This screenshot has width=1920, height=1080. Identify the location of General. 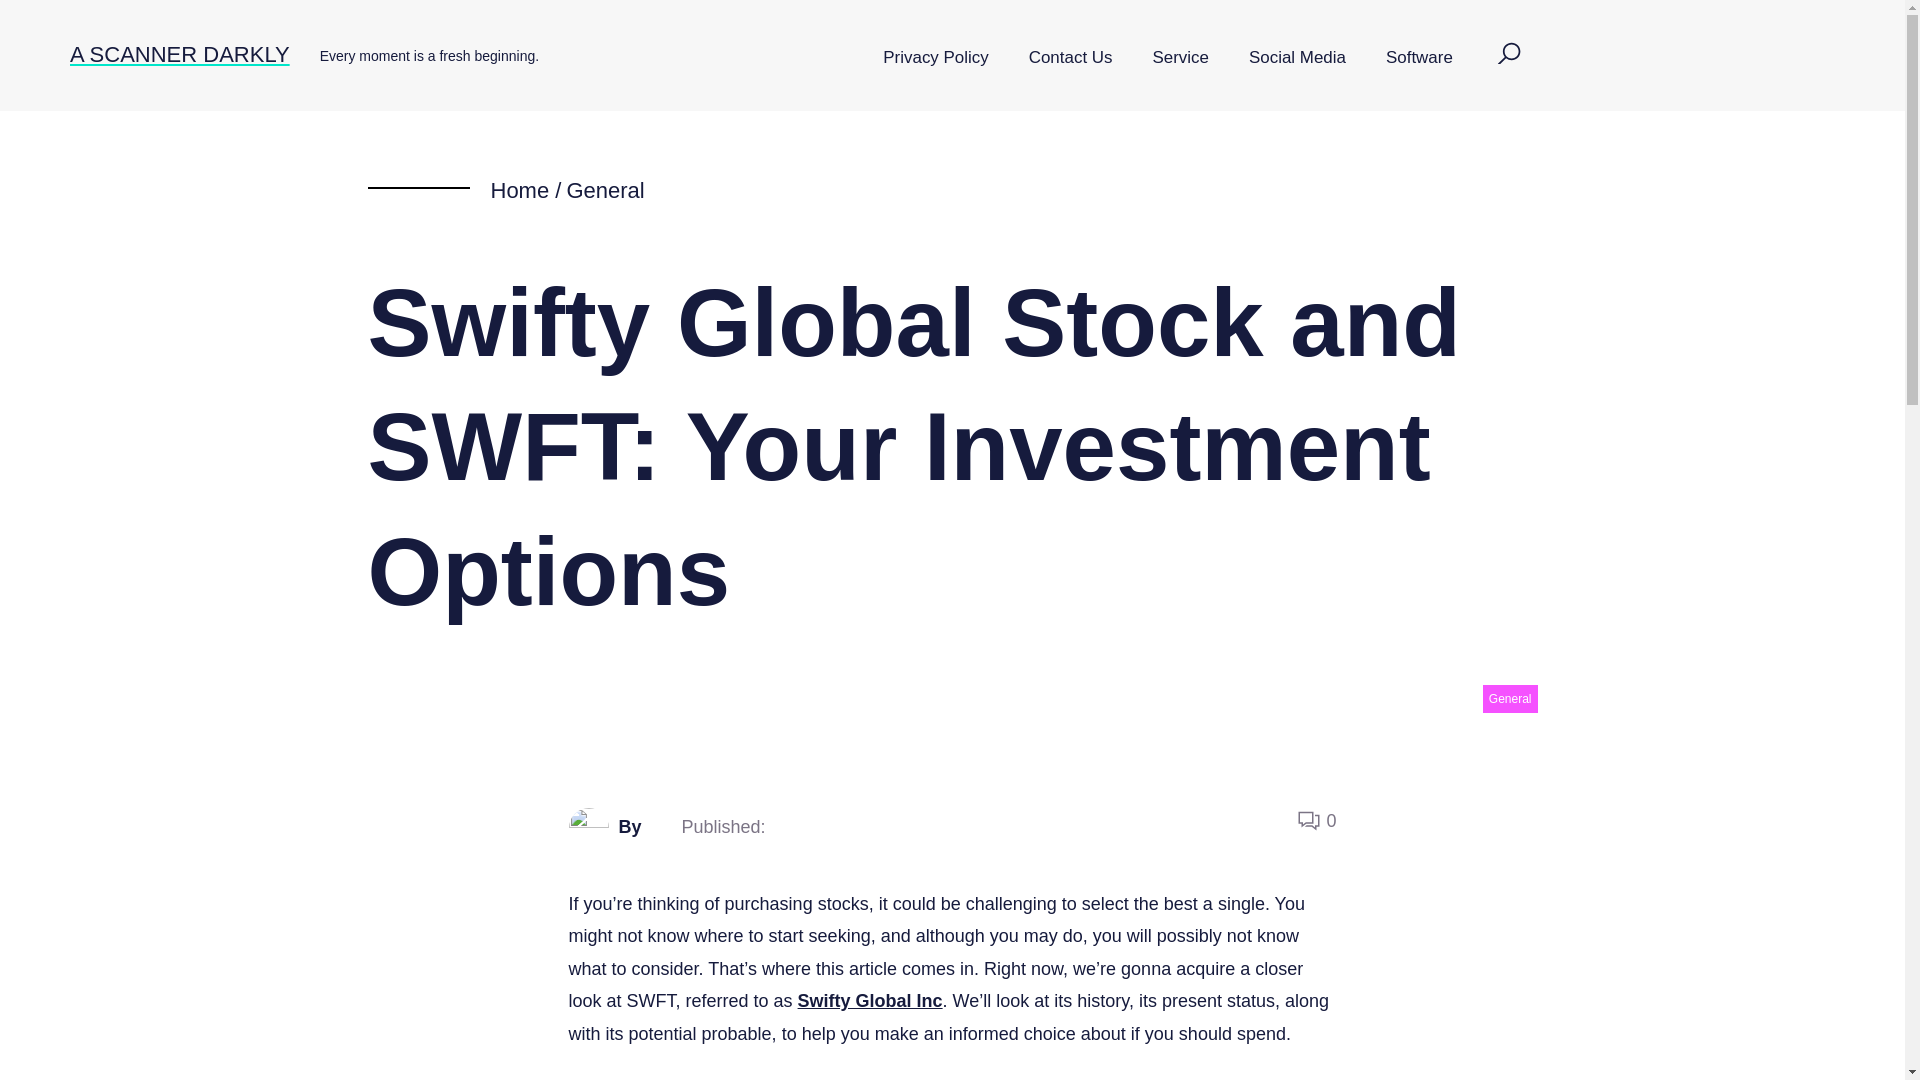
(604, 190).